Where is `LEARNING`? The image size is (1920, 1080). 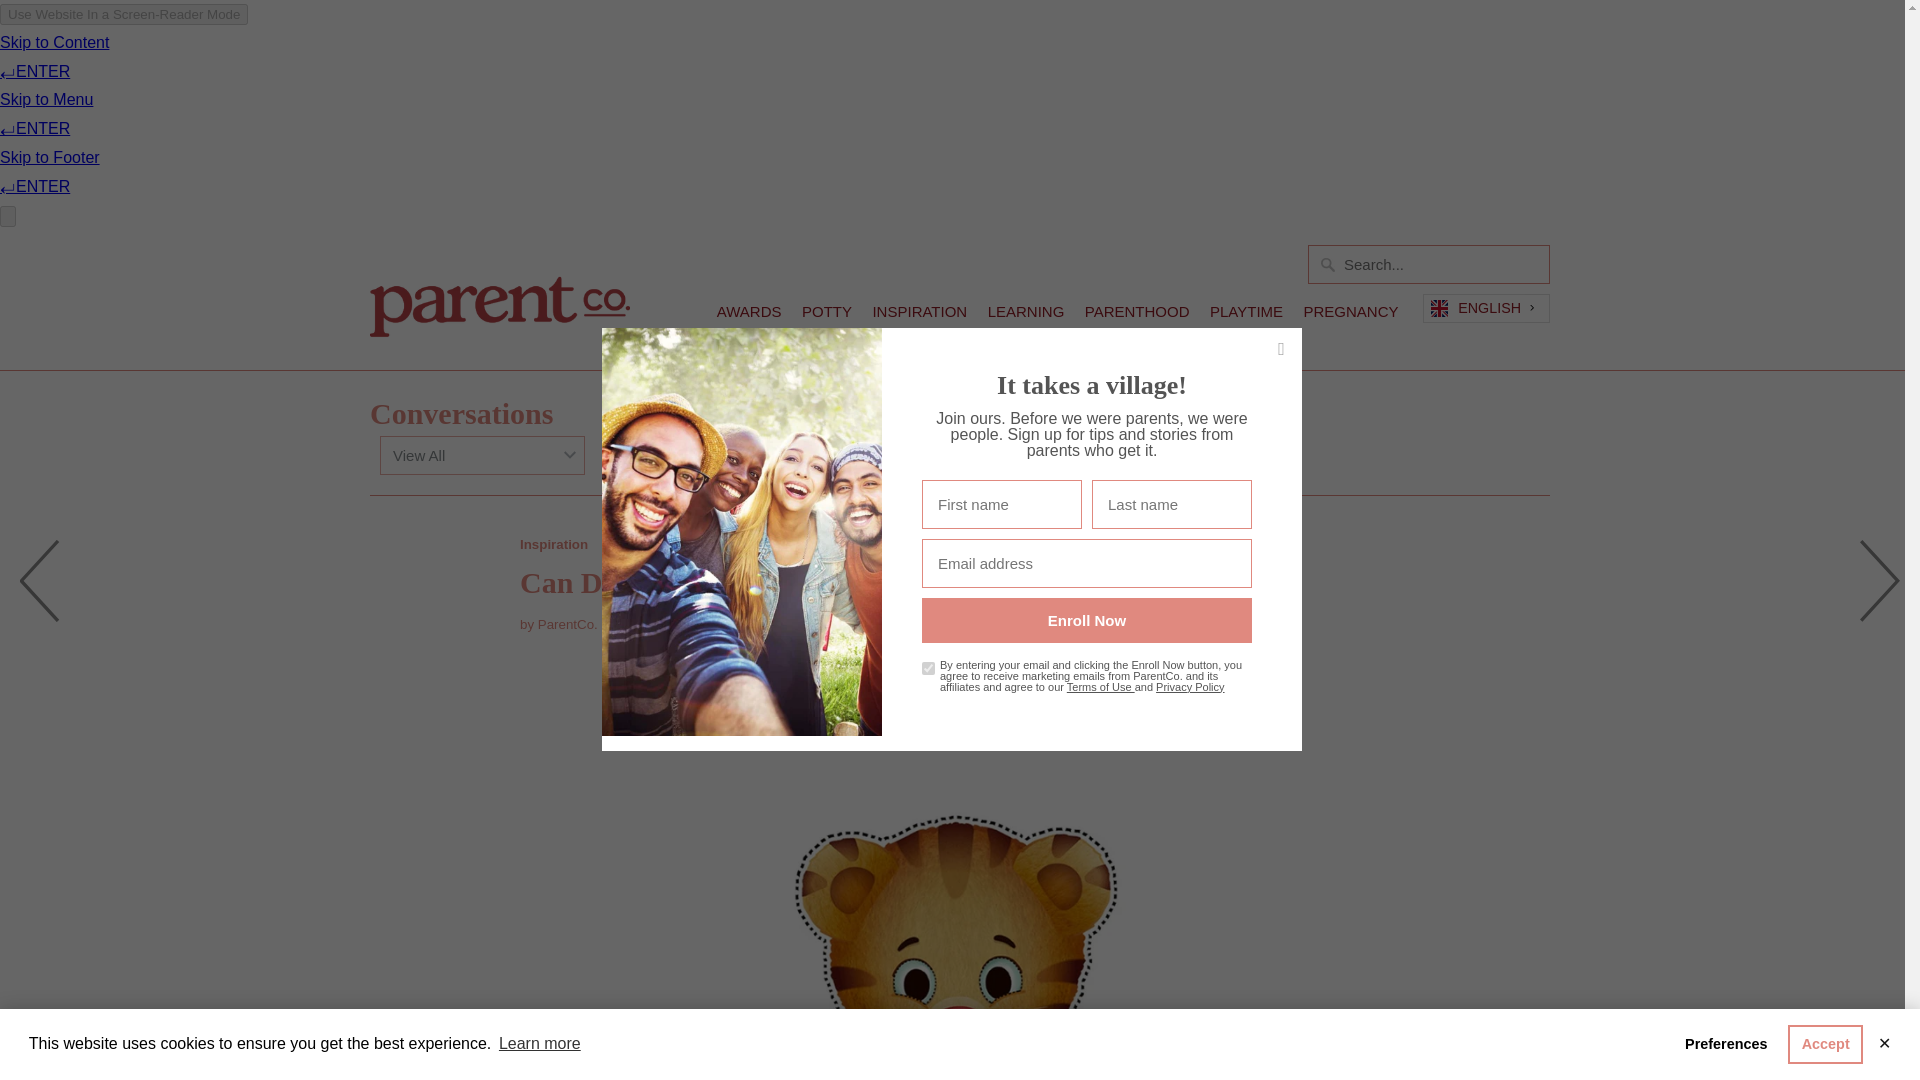
LEARNING is located at coordinates (1026, 316).